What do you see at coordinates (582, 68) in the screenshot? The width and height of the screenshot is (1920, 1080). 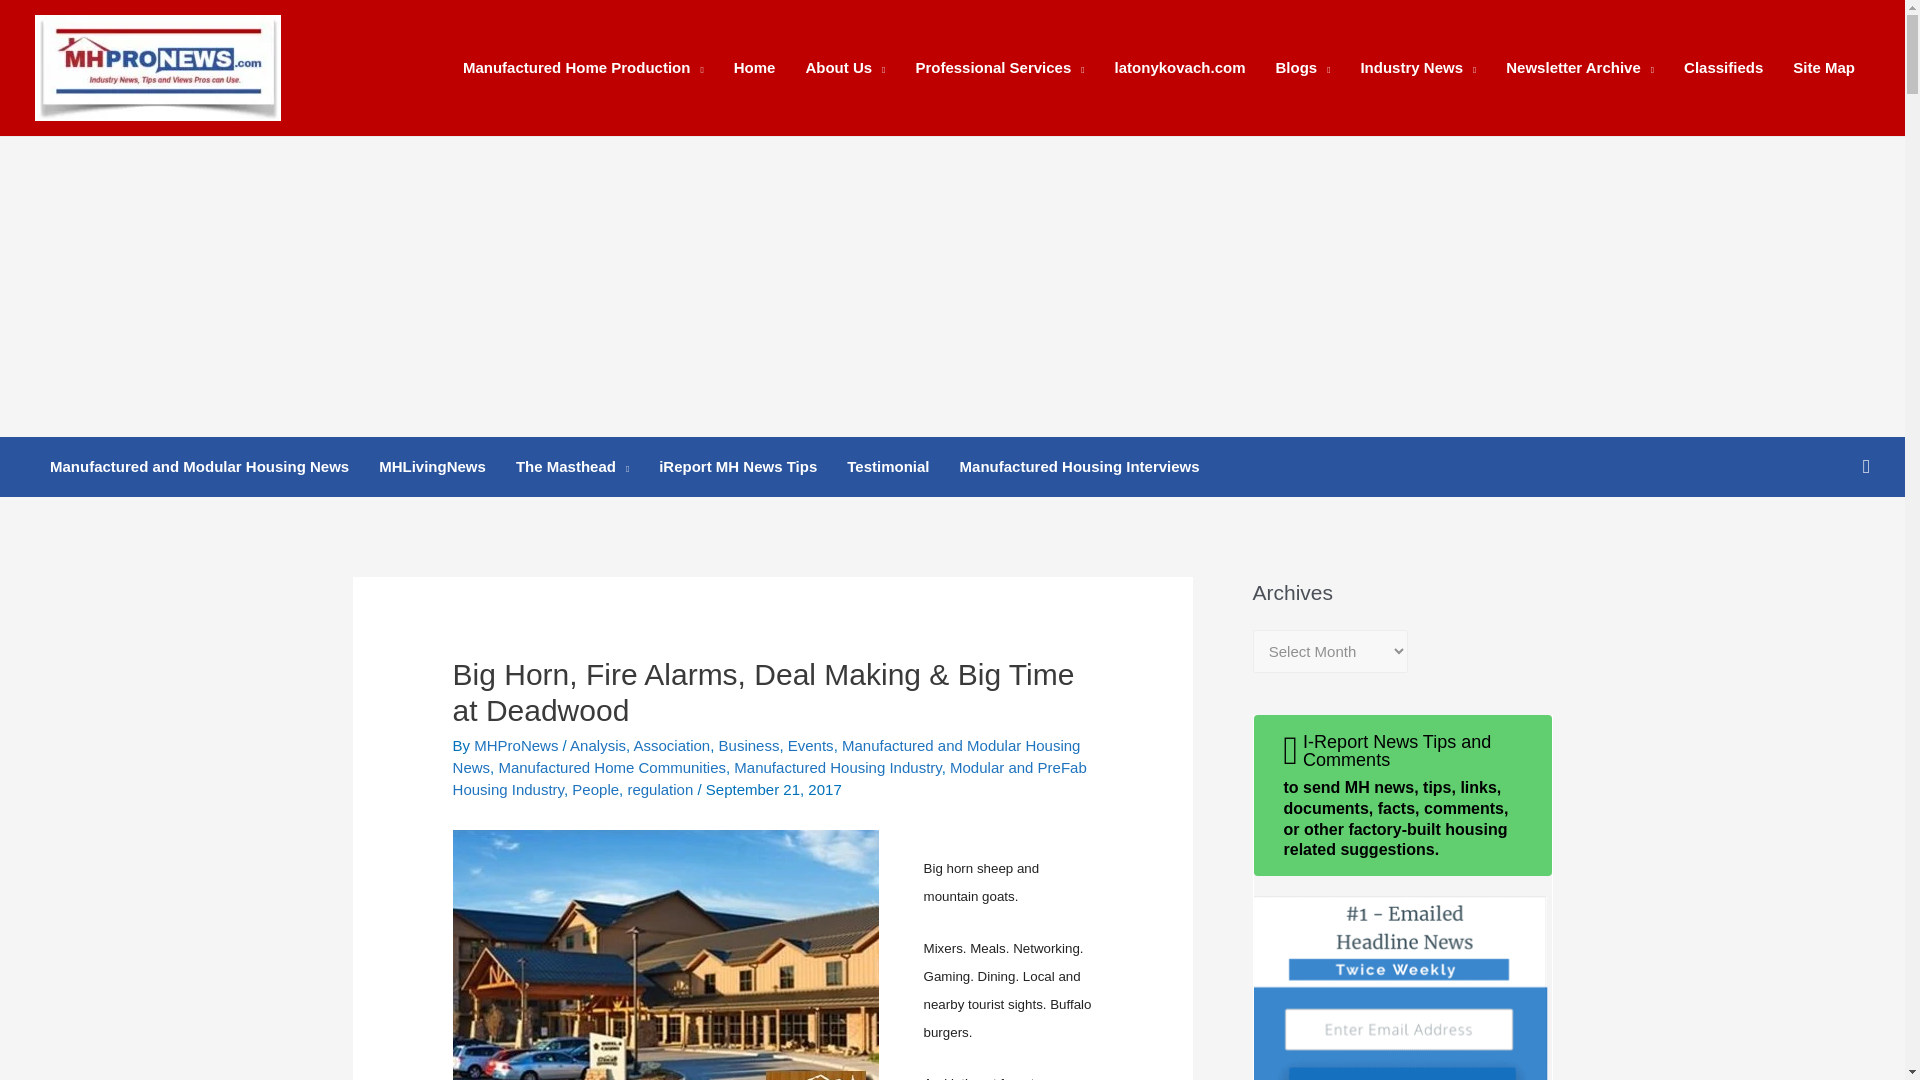 I see `Manufactured Home Production` at bounding box center [582, 68].